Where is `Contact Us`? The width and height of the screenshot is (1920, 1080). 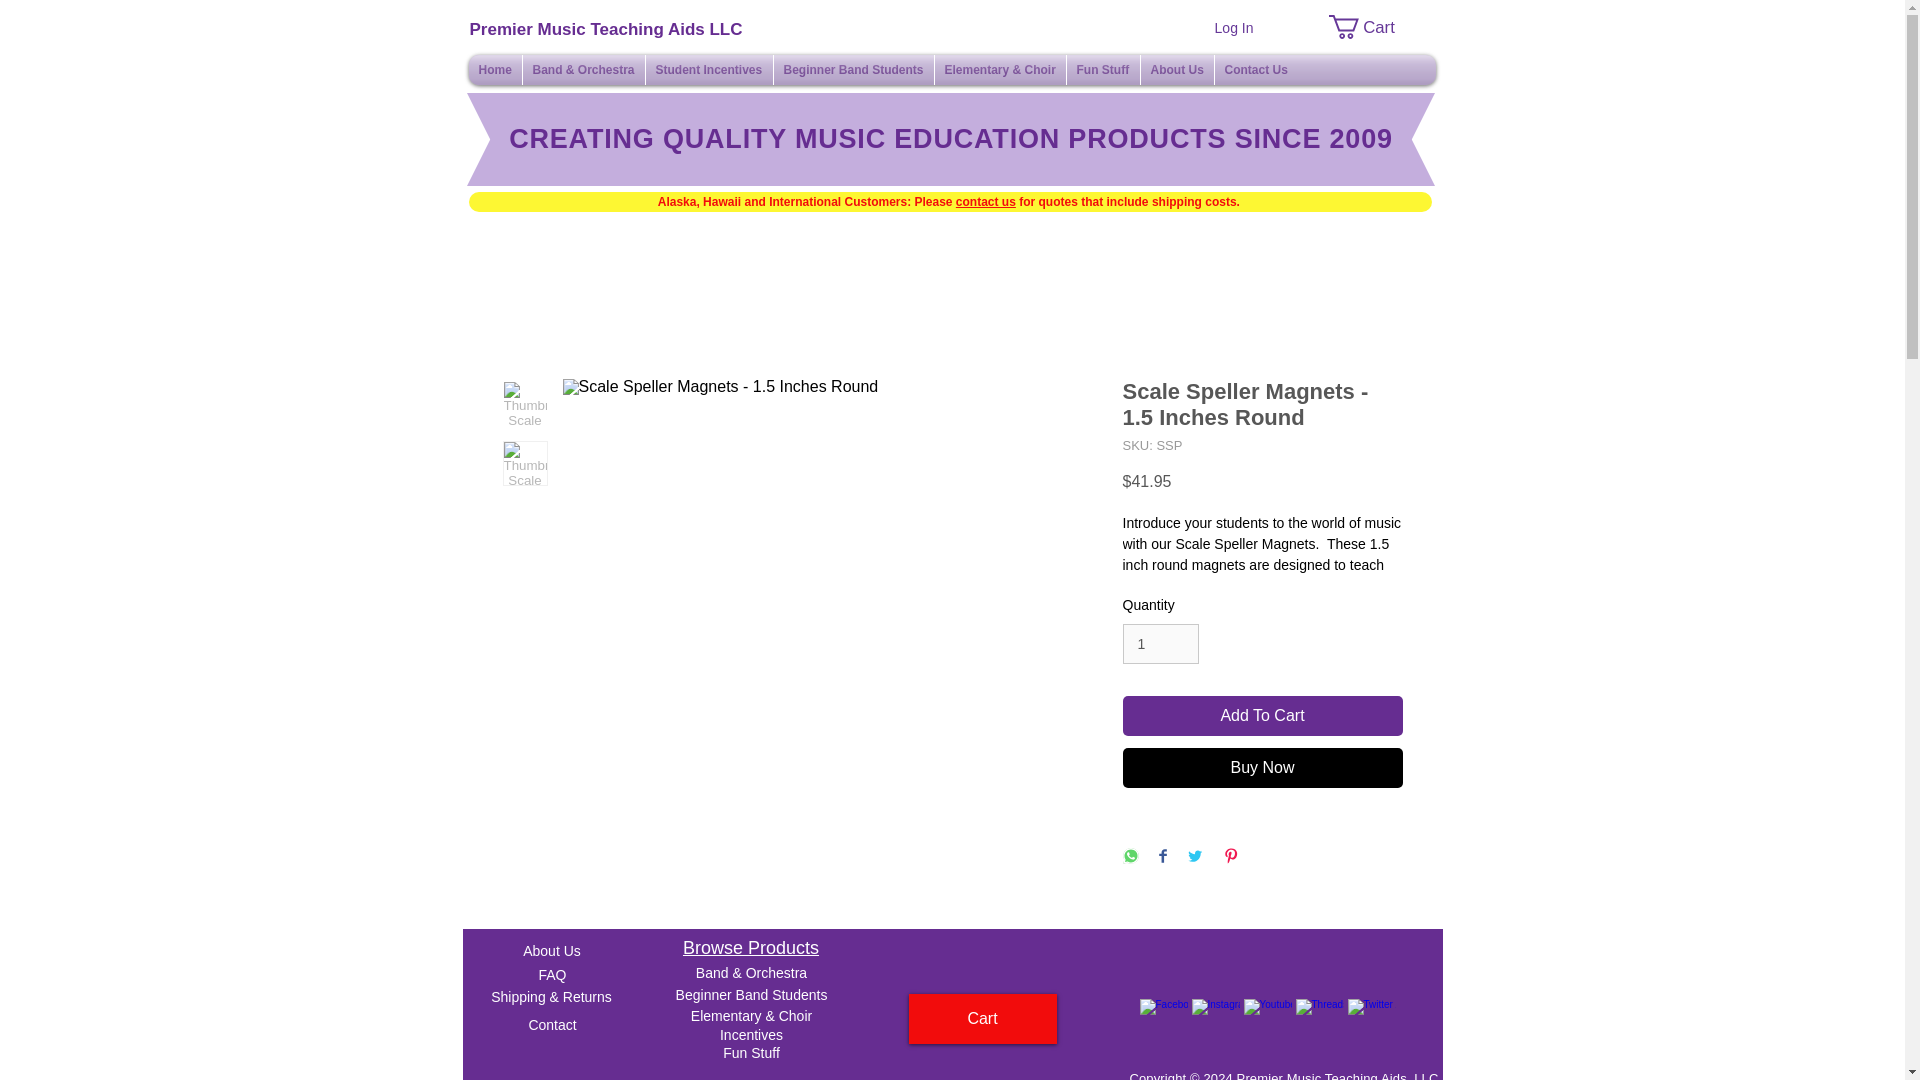 Contact Us is located at coordinates (1255, 70).